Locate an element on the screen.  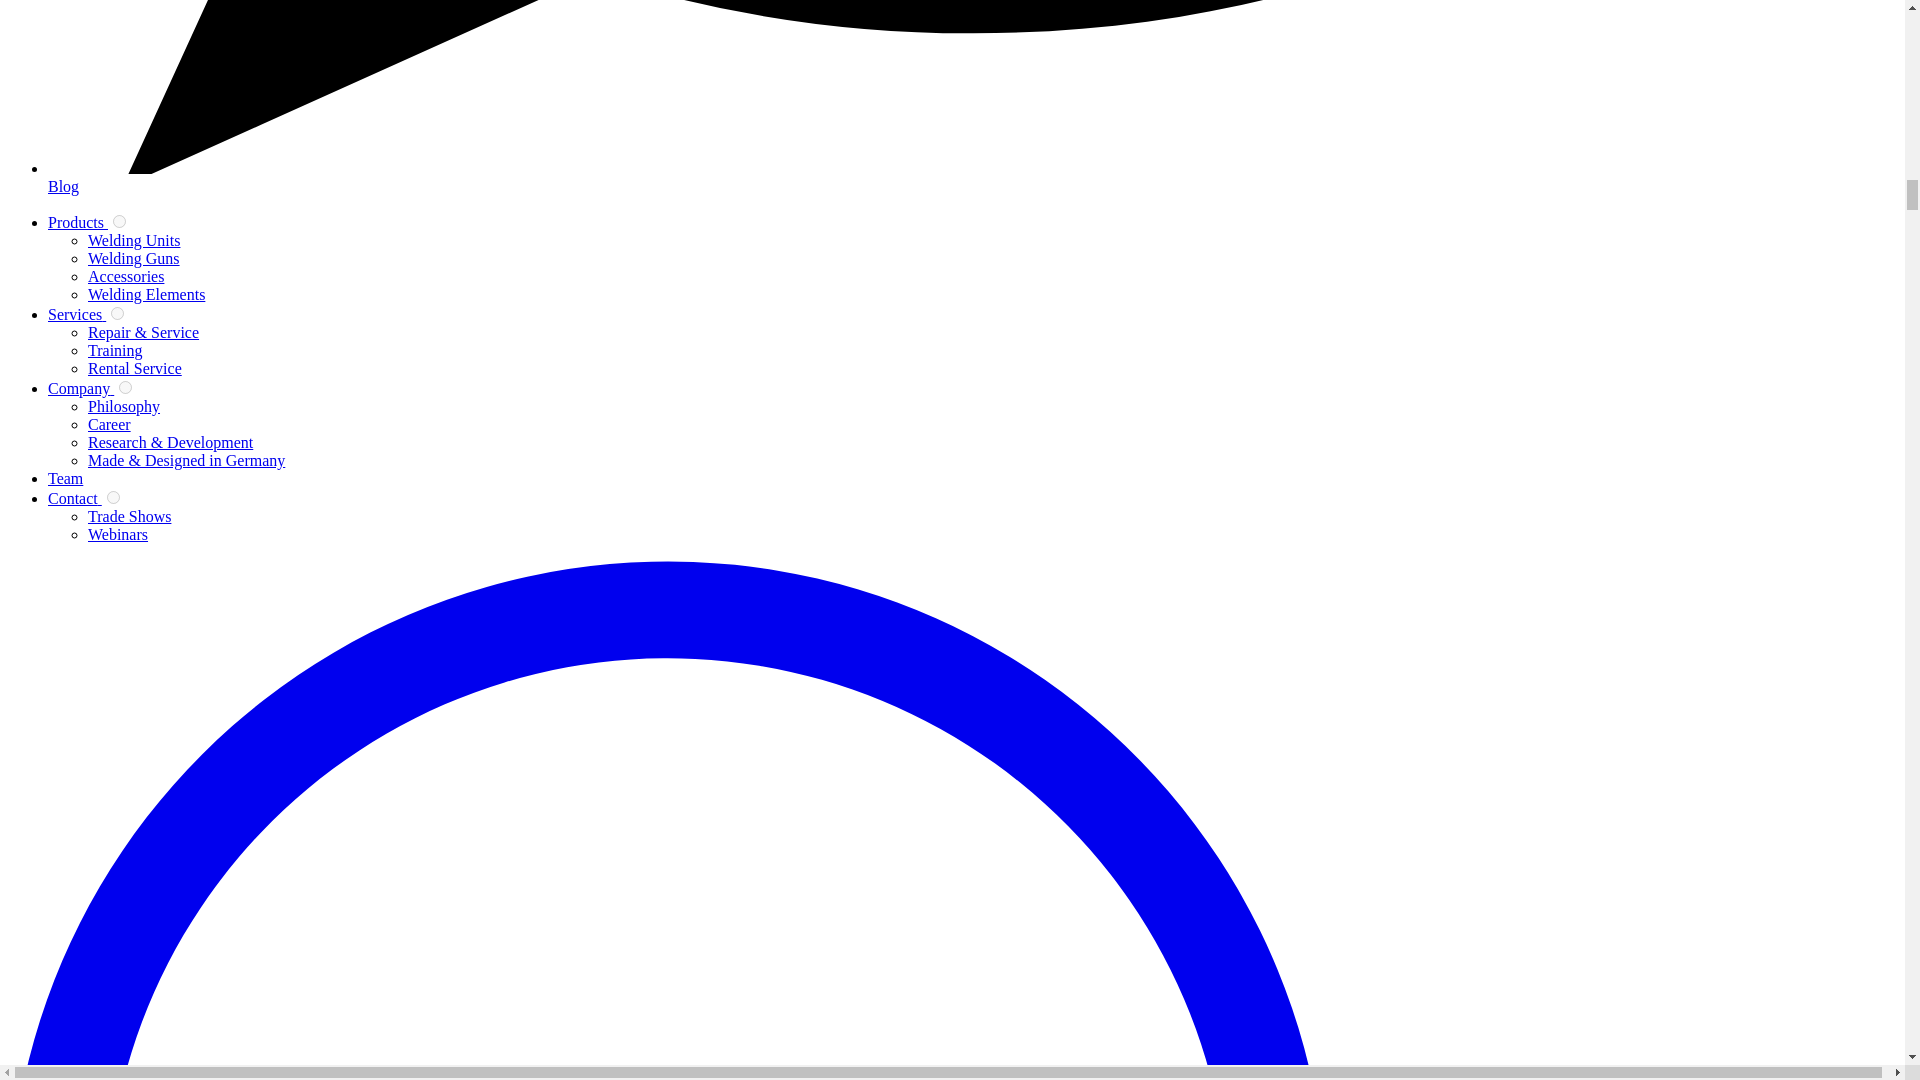
on is located at coordinates (120, 220).